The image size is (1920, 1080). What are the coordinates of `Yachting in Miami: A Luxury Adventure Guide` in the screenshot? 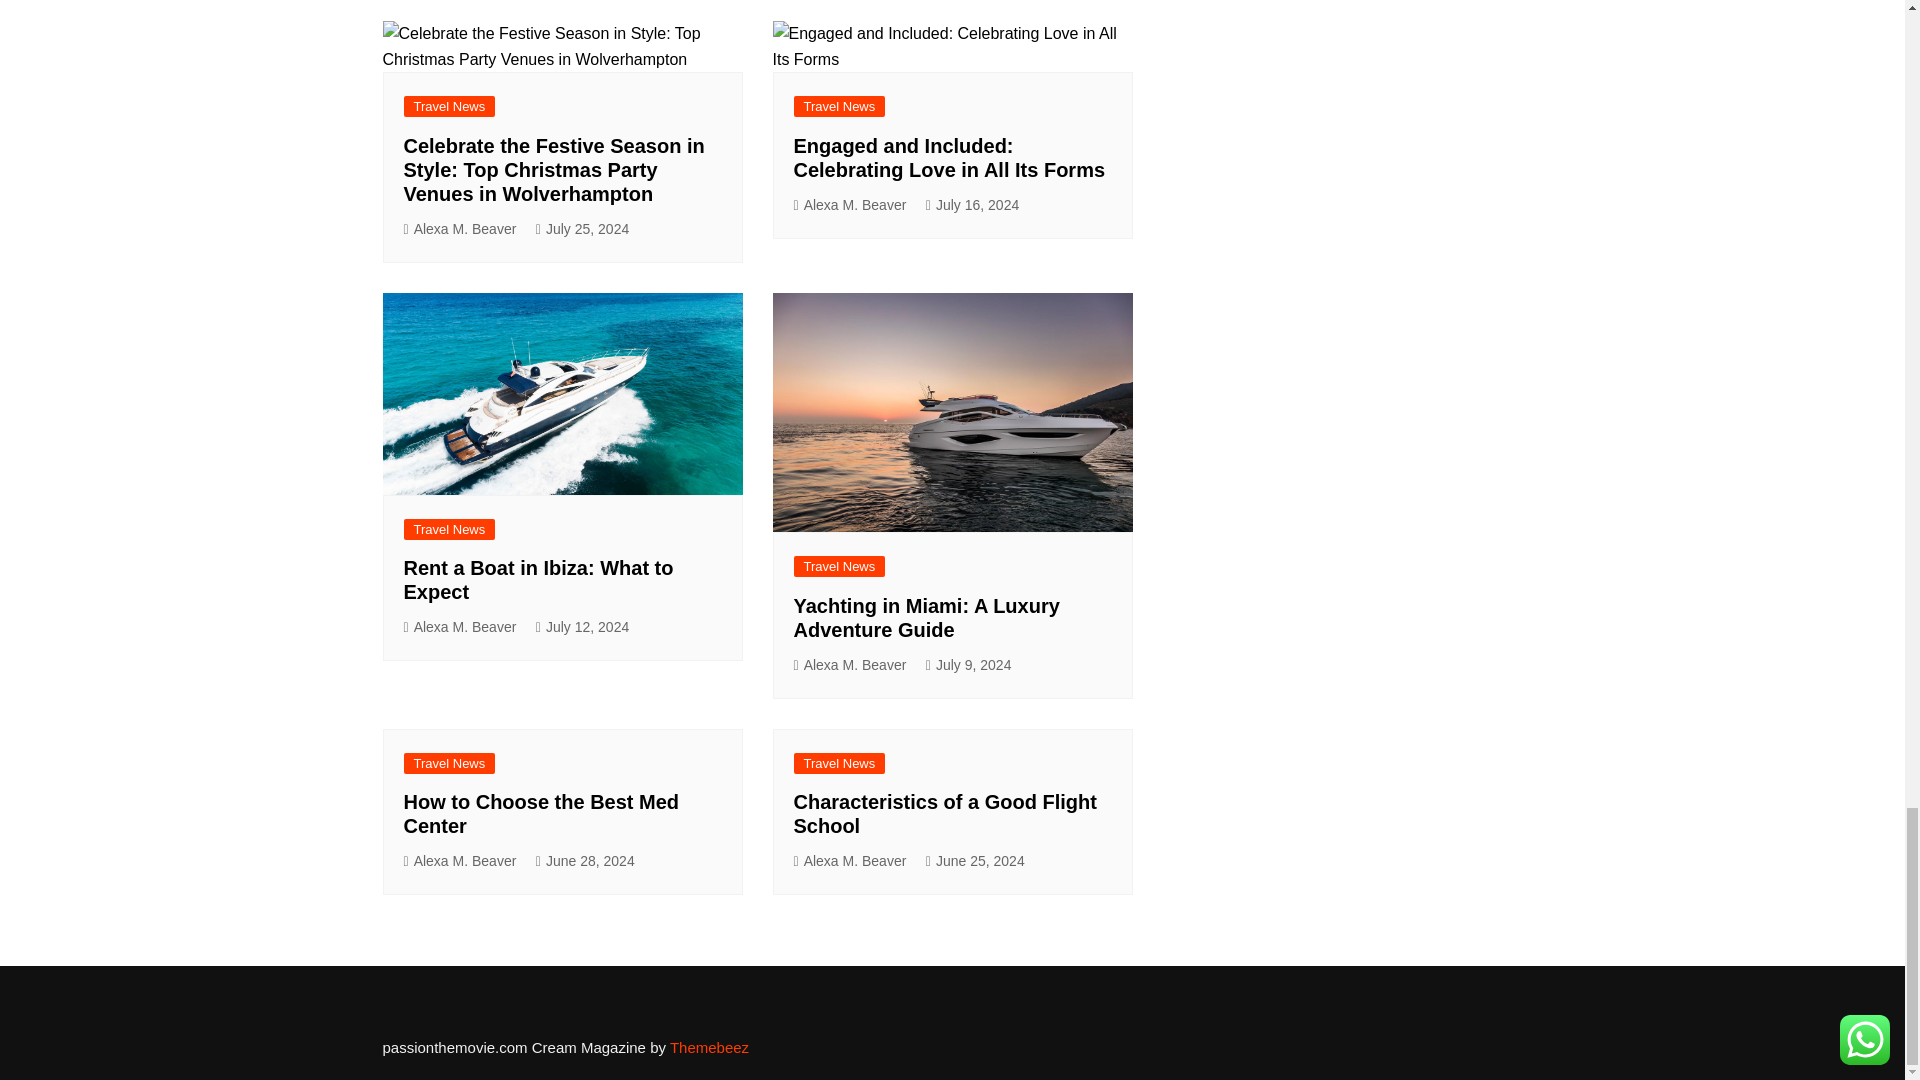 It's located at (952, 412).